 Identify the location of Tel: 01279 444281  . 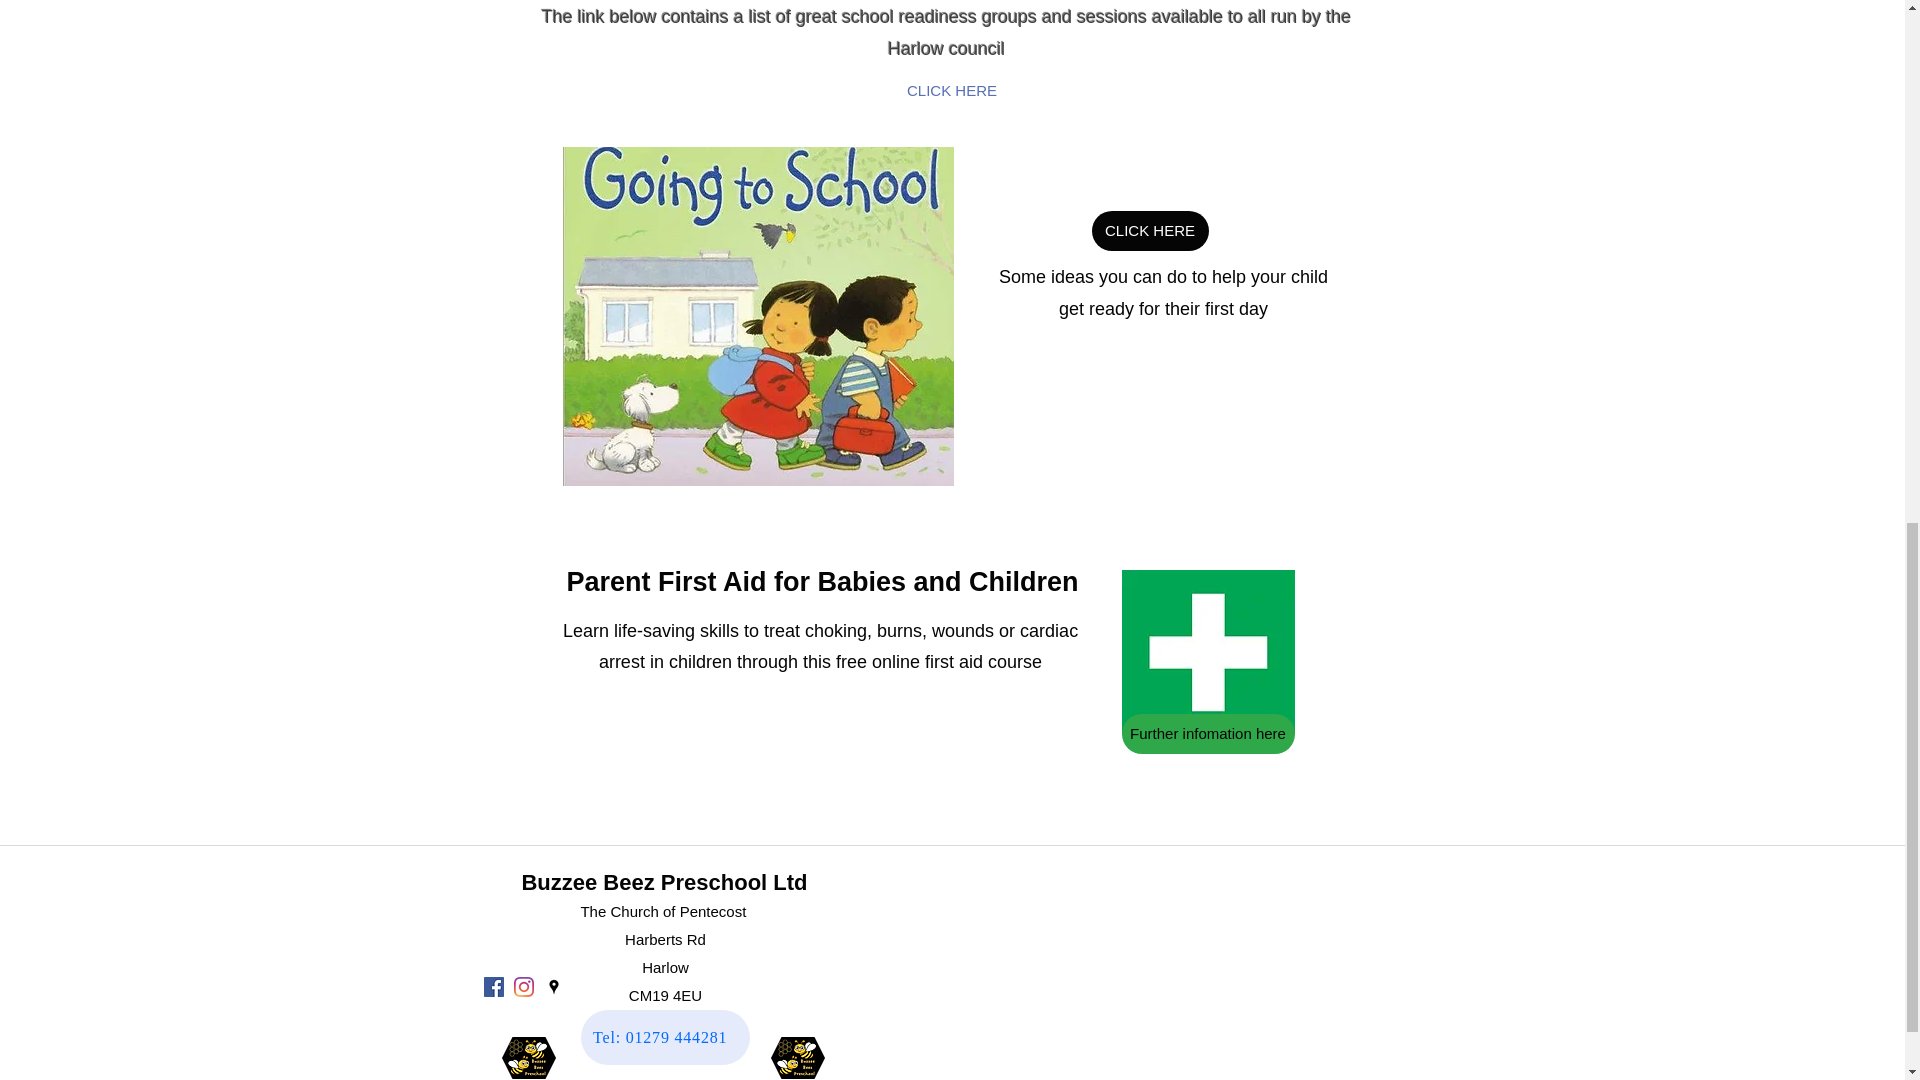
(664, 1036).